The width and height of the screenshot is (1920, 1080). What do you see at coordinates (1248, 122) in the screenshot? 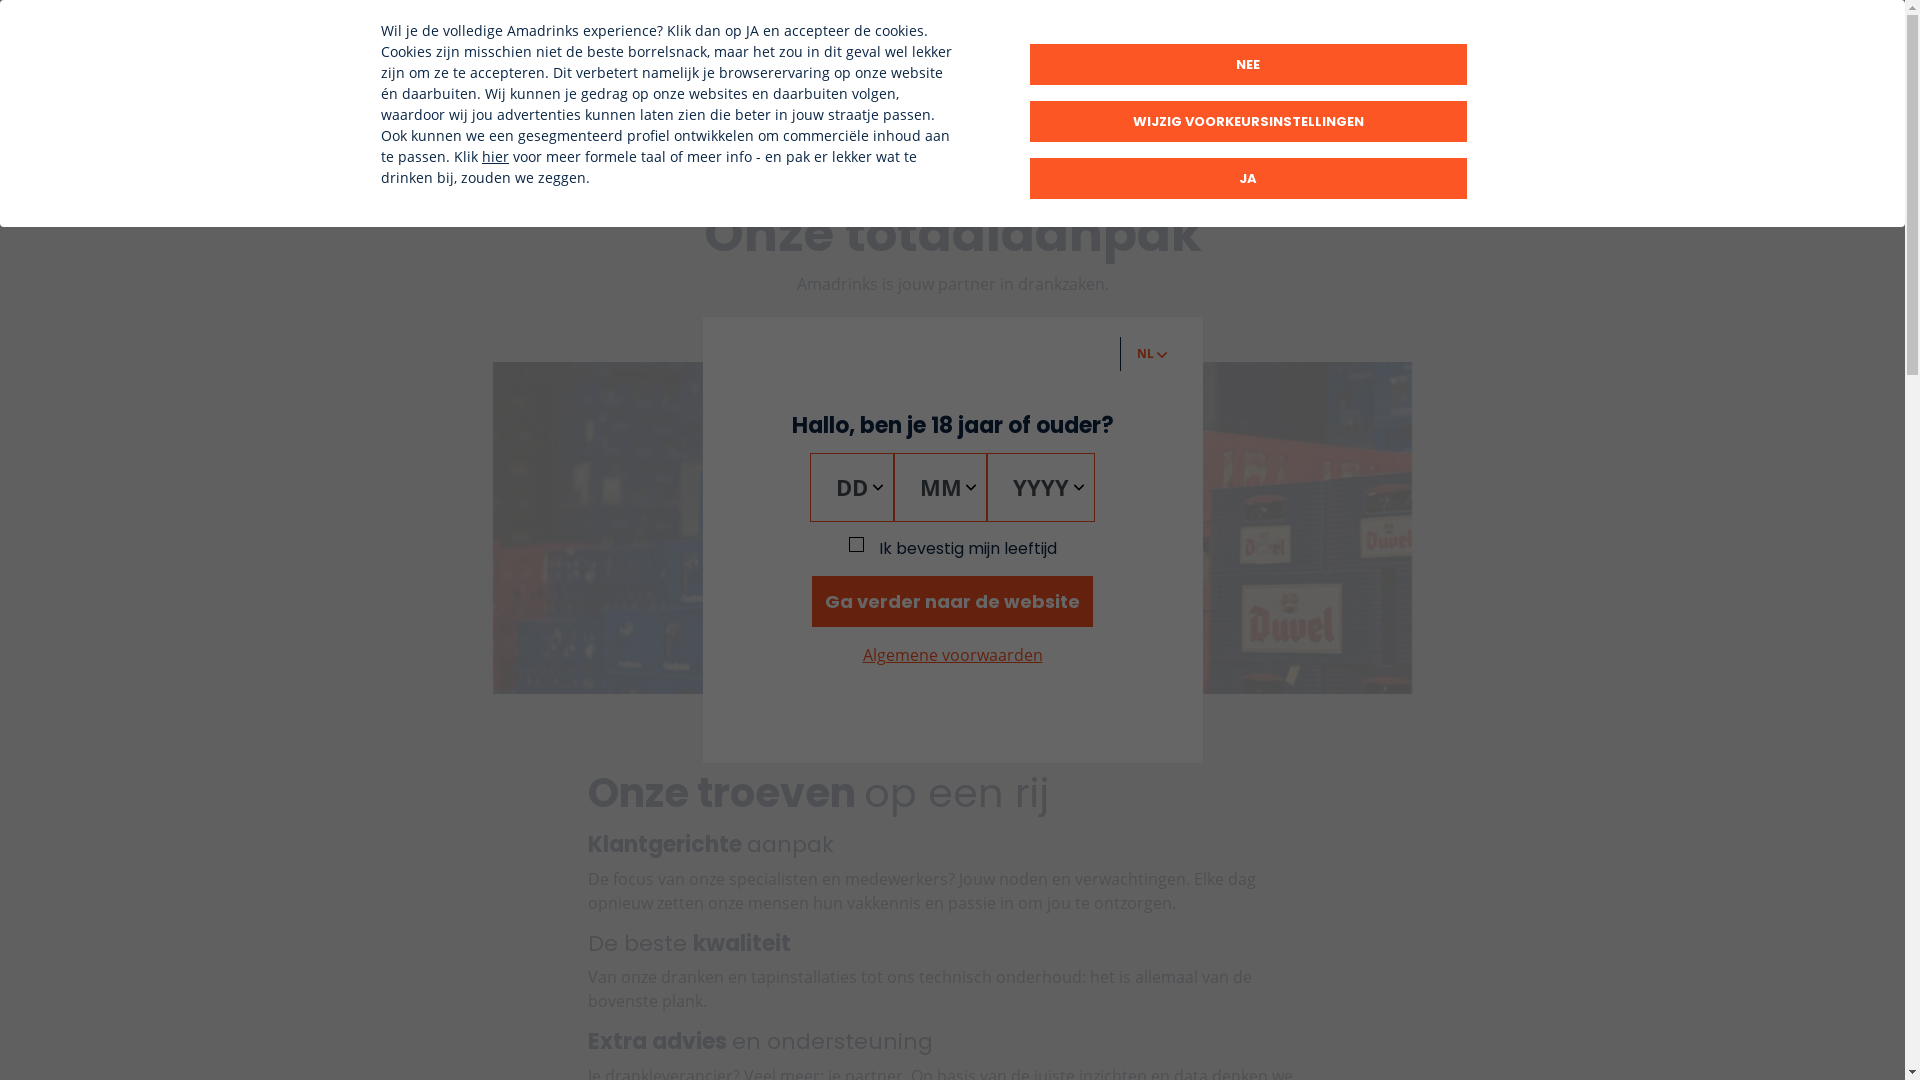
I see `WIJZIG VOORKEURSINSTELLINGEN` at bounding box center [1248, 122].